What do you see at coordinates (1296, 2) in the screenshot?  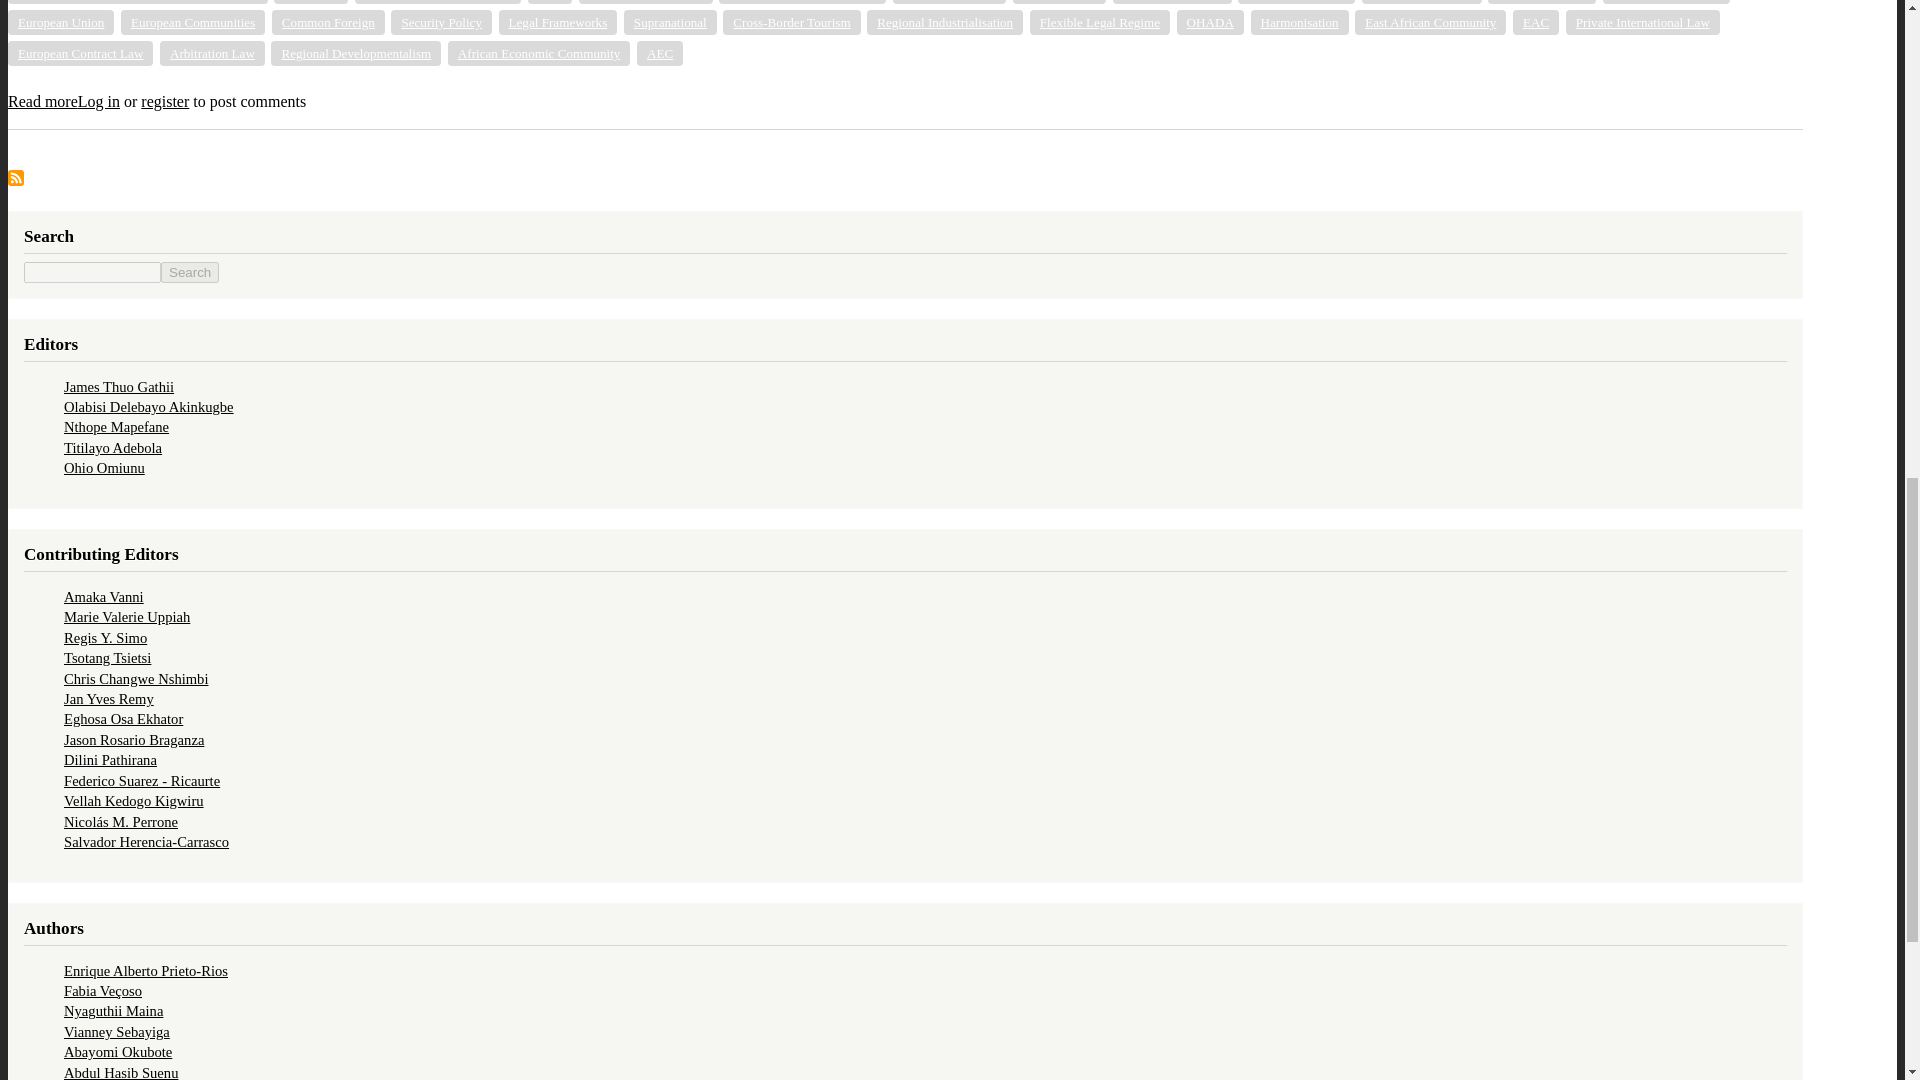 I see `Economic Growth` at bounding box center [1296, 2].